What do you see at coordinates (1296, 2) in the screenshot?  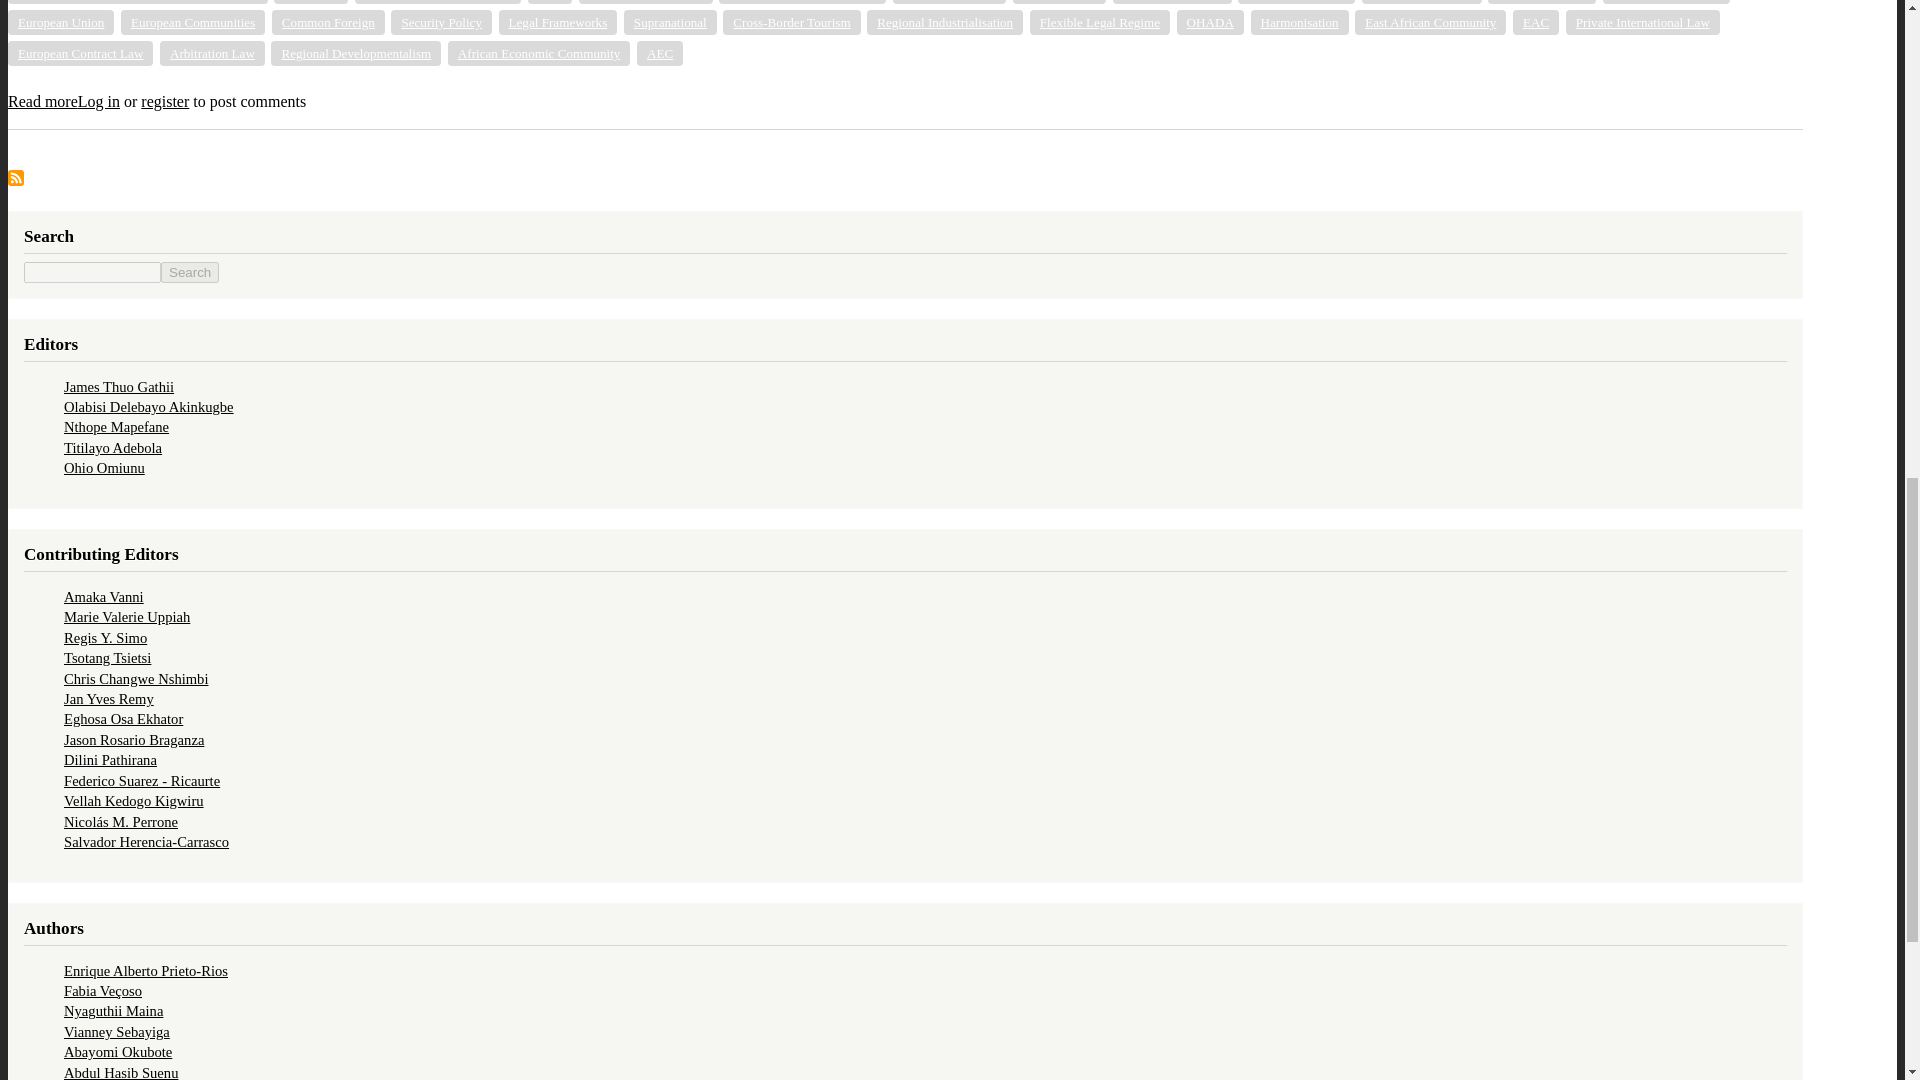 I see `Economic Growth` at bounding box center [1296, 2].